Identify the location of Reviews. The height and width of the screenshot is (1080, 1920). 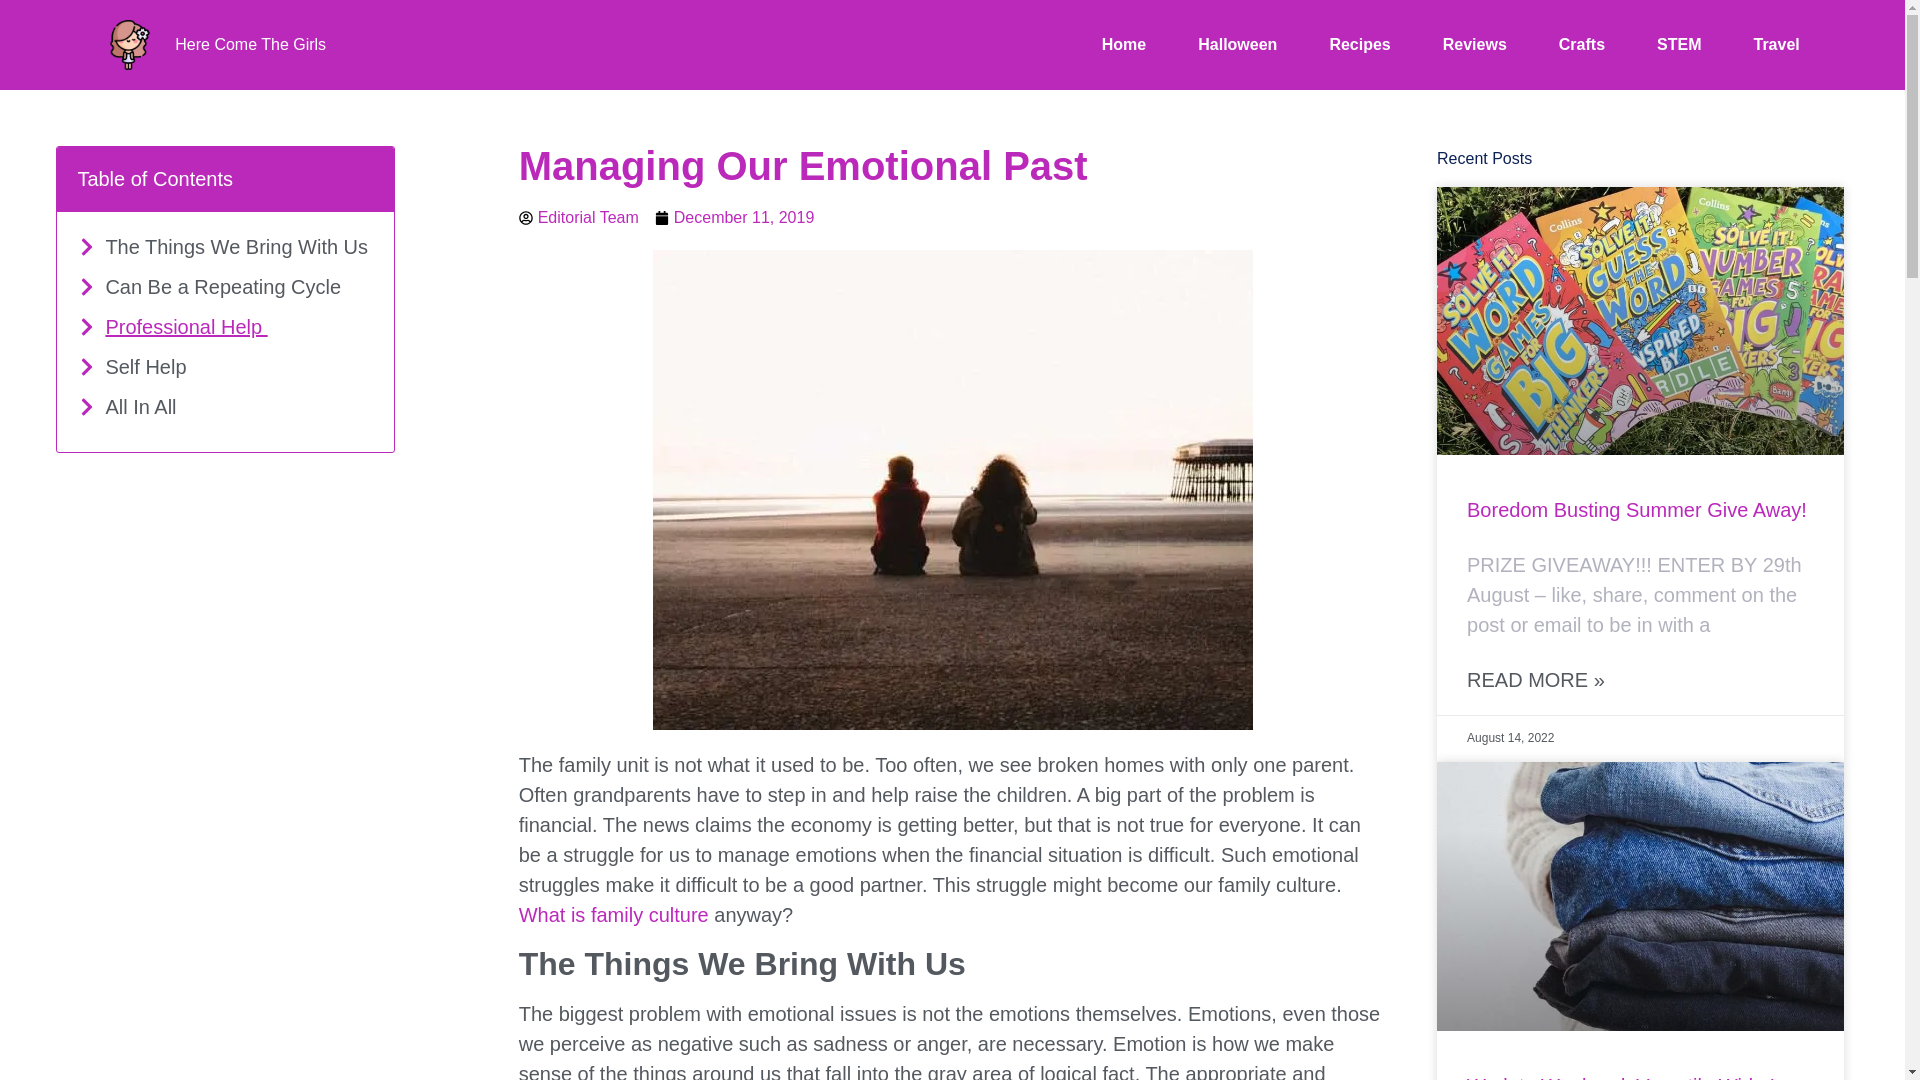
(1475, 45).